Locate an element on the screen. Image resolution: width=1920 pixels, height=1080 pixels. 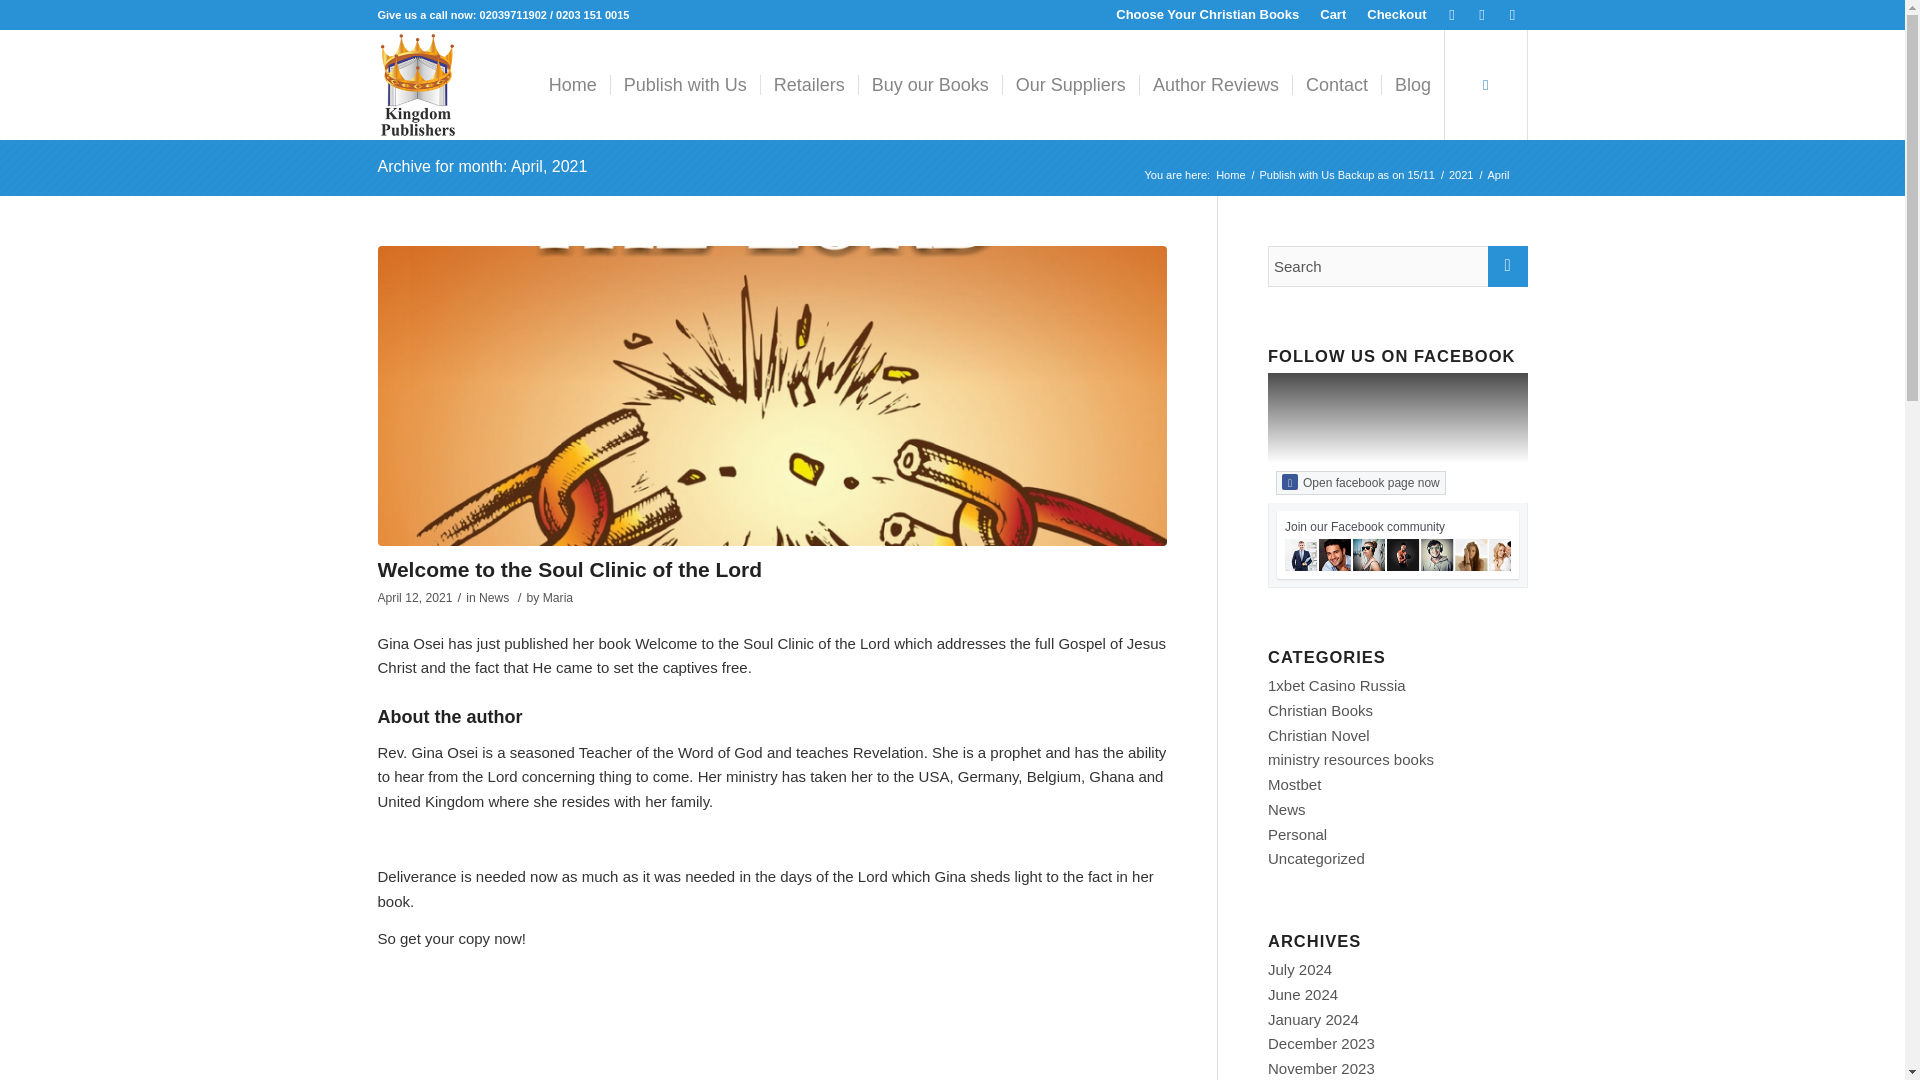
Posts by Maria is located at coordinates (558, 597).